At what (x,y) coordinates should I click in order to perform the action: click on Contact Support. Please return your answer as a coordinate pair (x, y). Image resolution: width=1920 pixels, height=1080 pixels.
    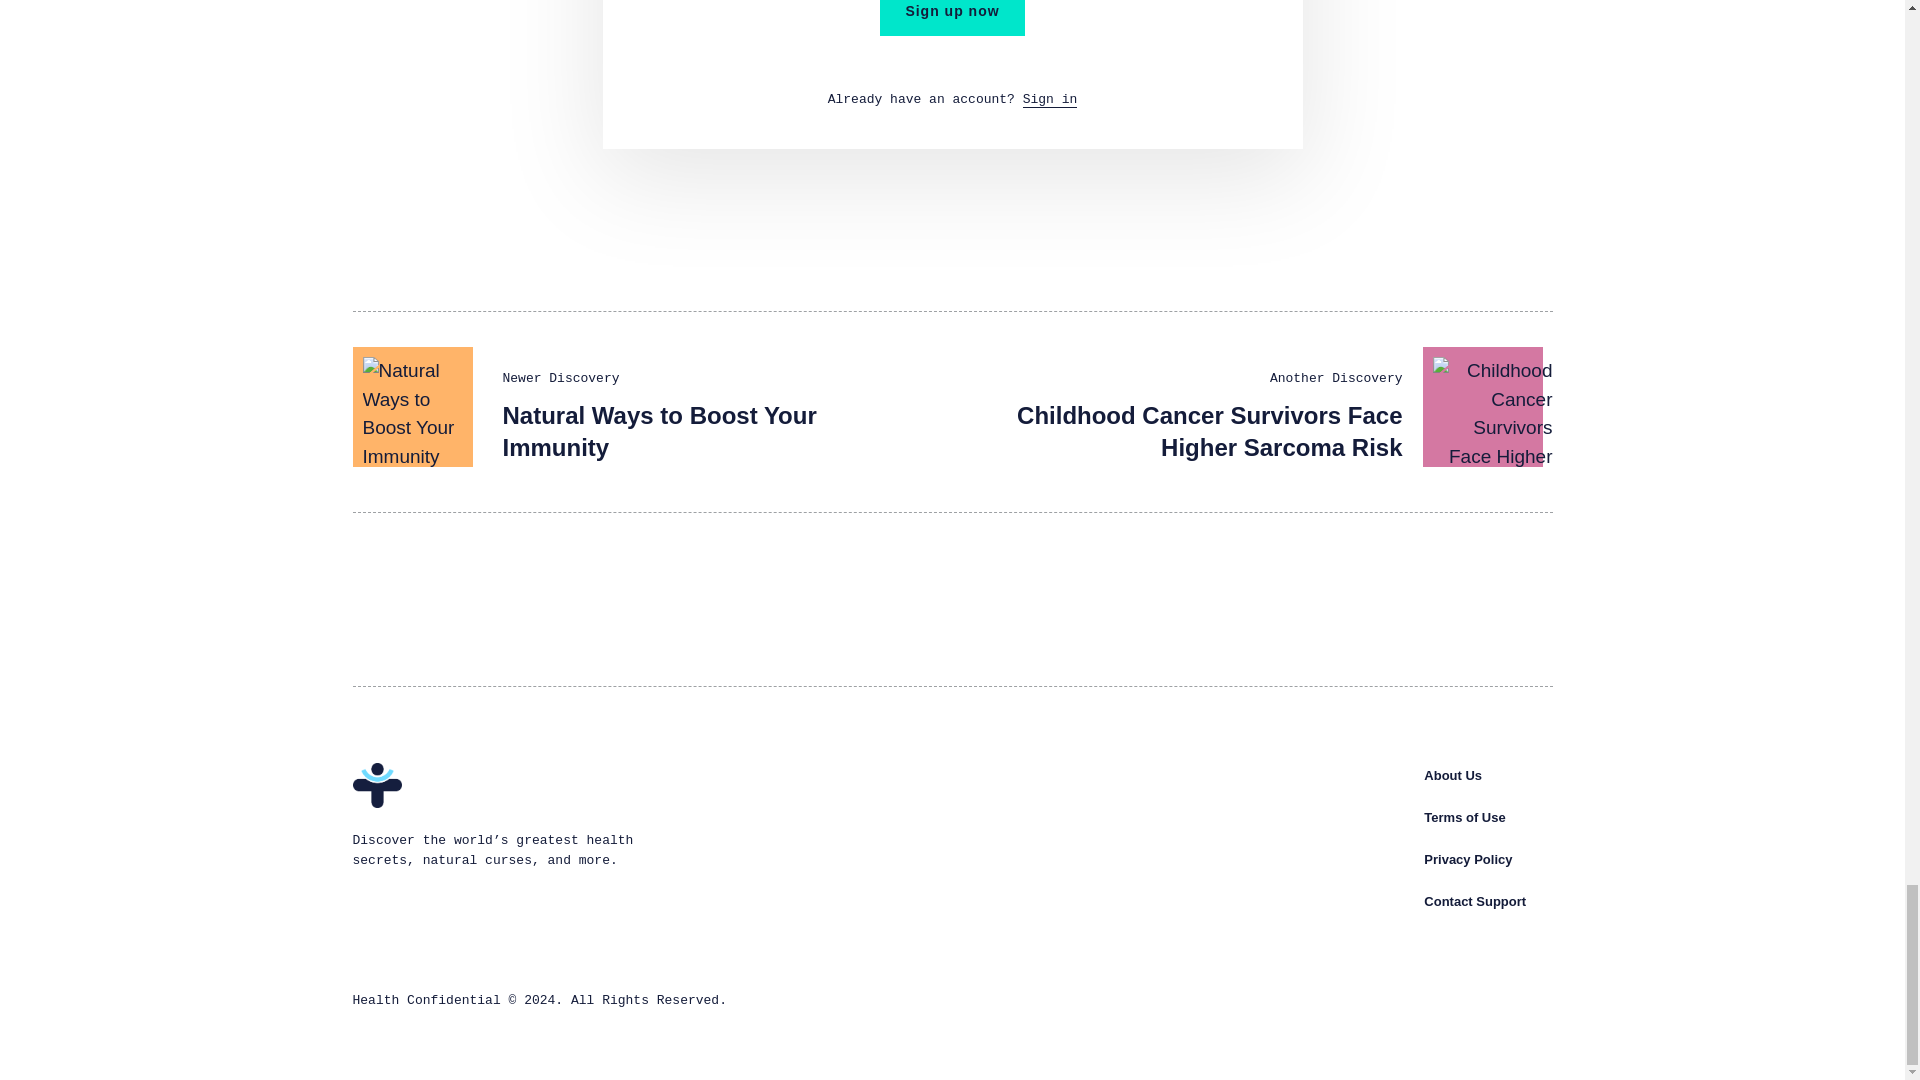
    Looking at the image, I should click on (1475, 902).